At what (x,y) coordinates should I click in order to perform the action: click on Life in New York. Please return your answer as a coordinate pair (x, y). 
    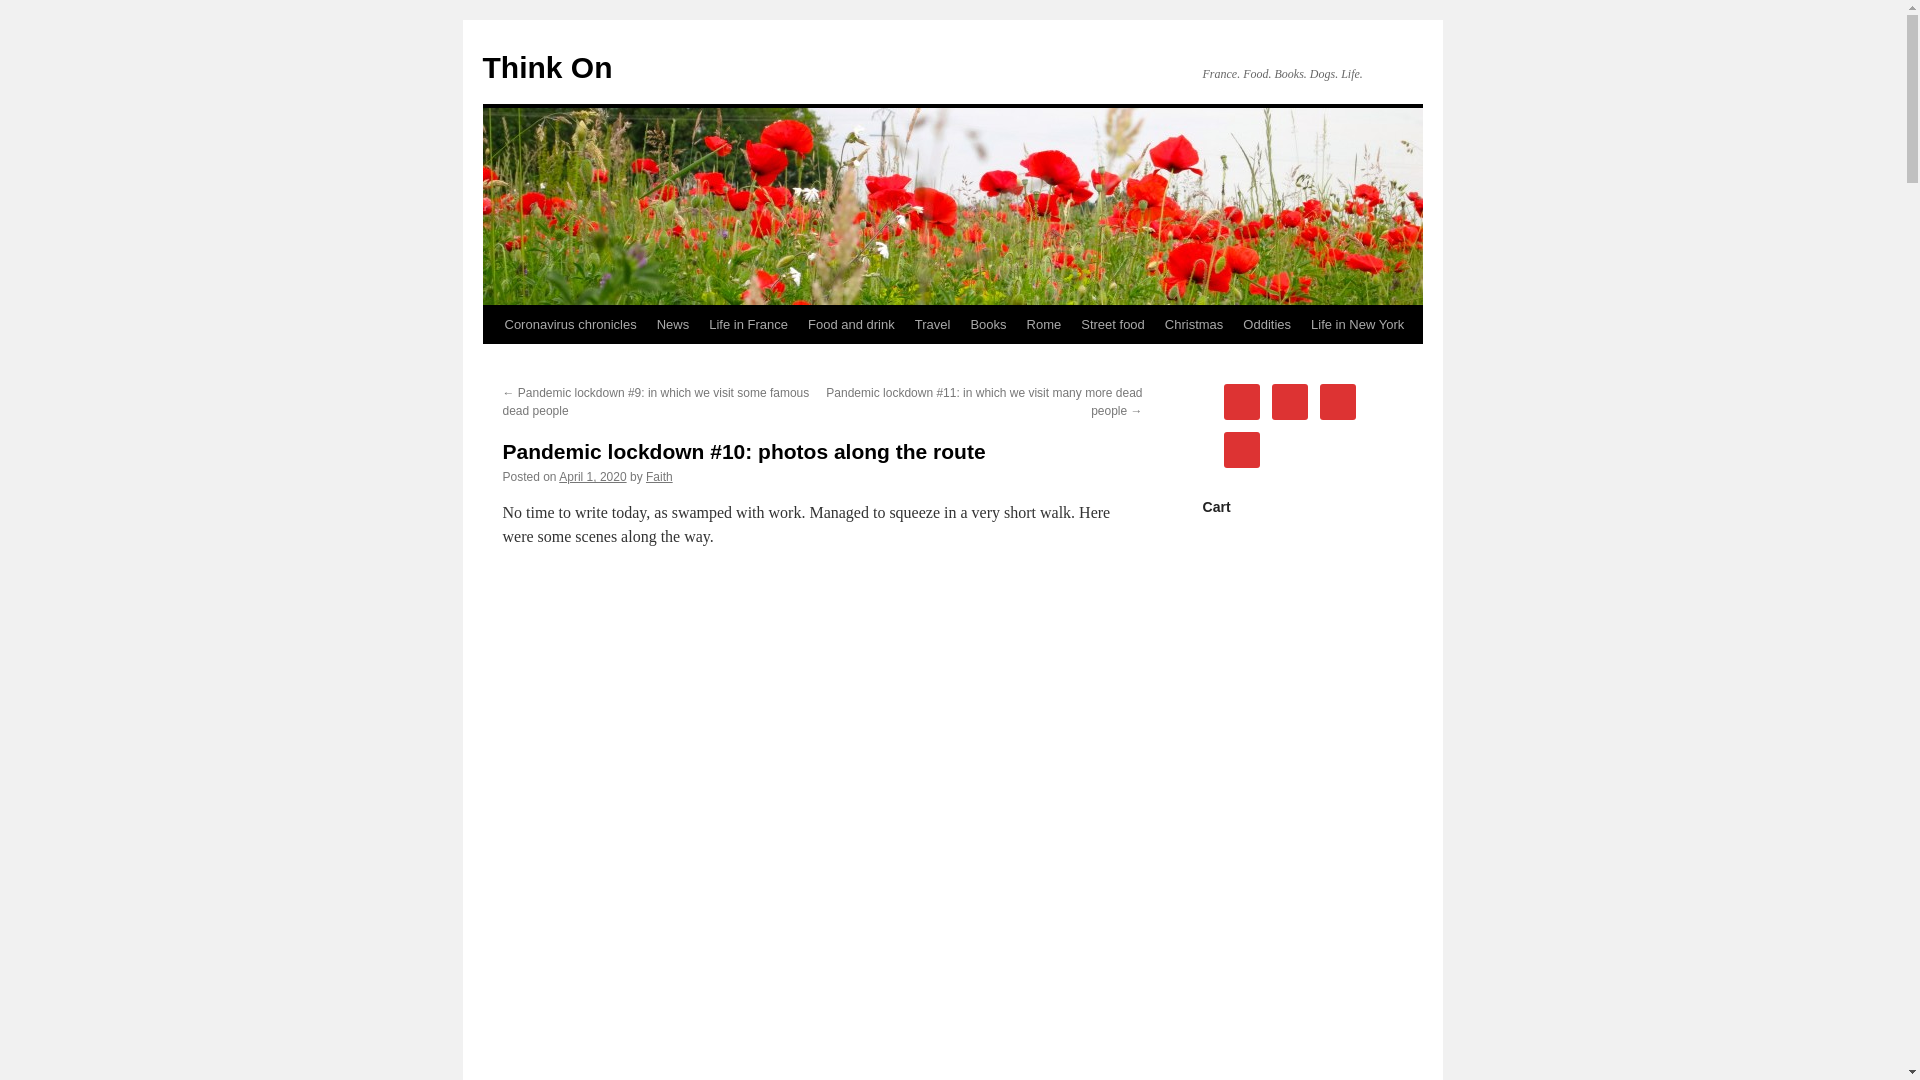
    Looking at the image, I should click on (1357, 324).